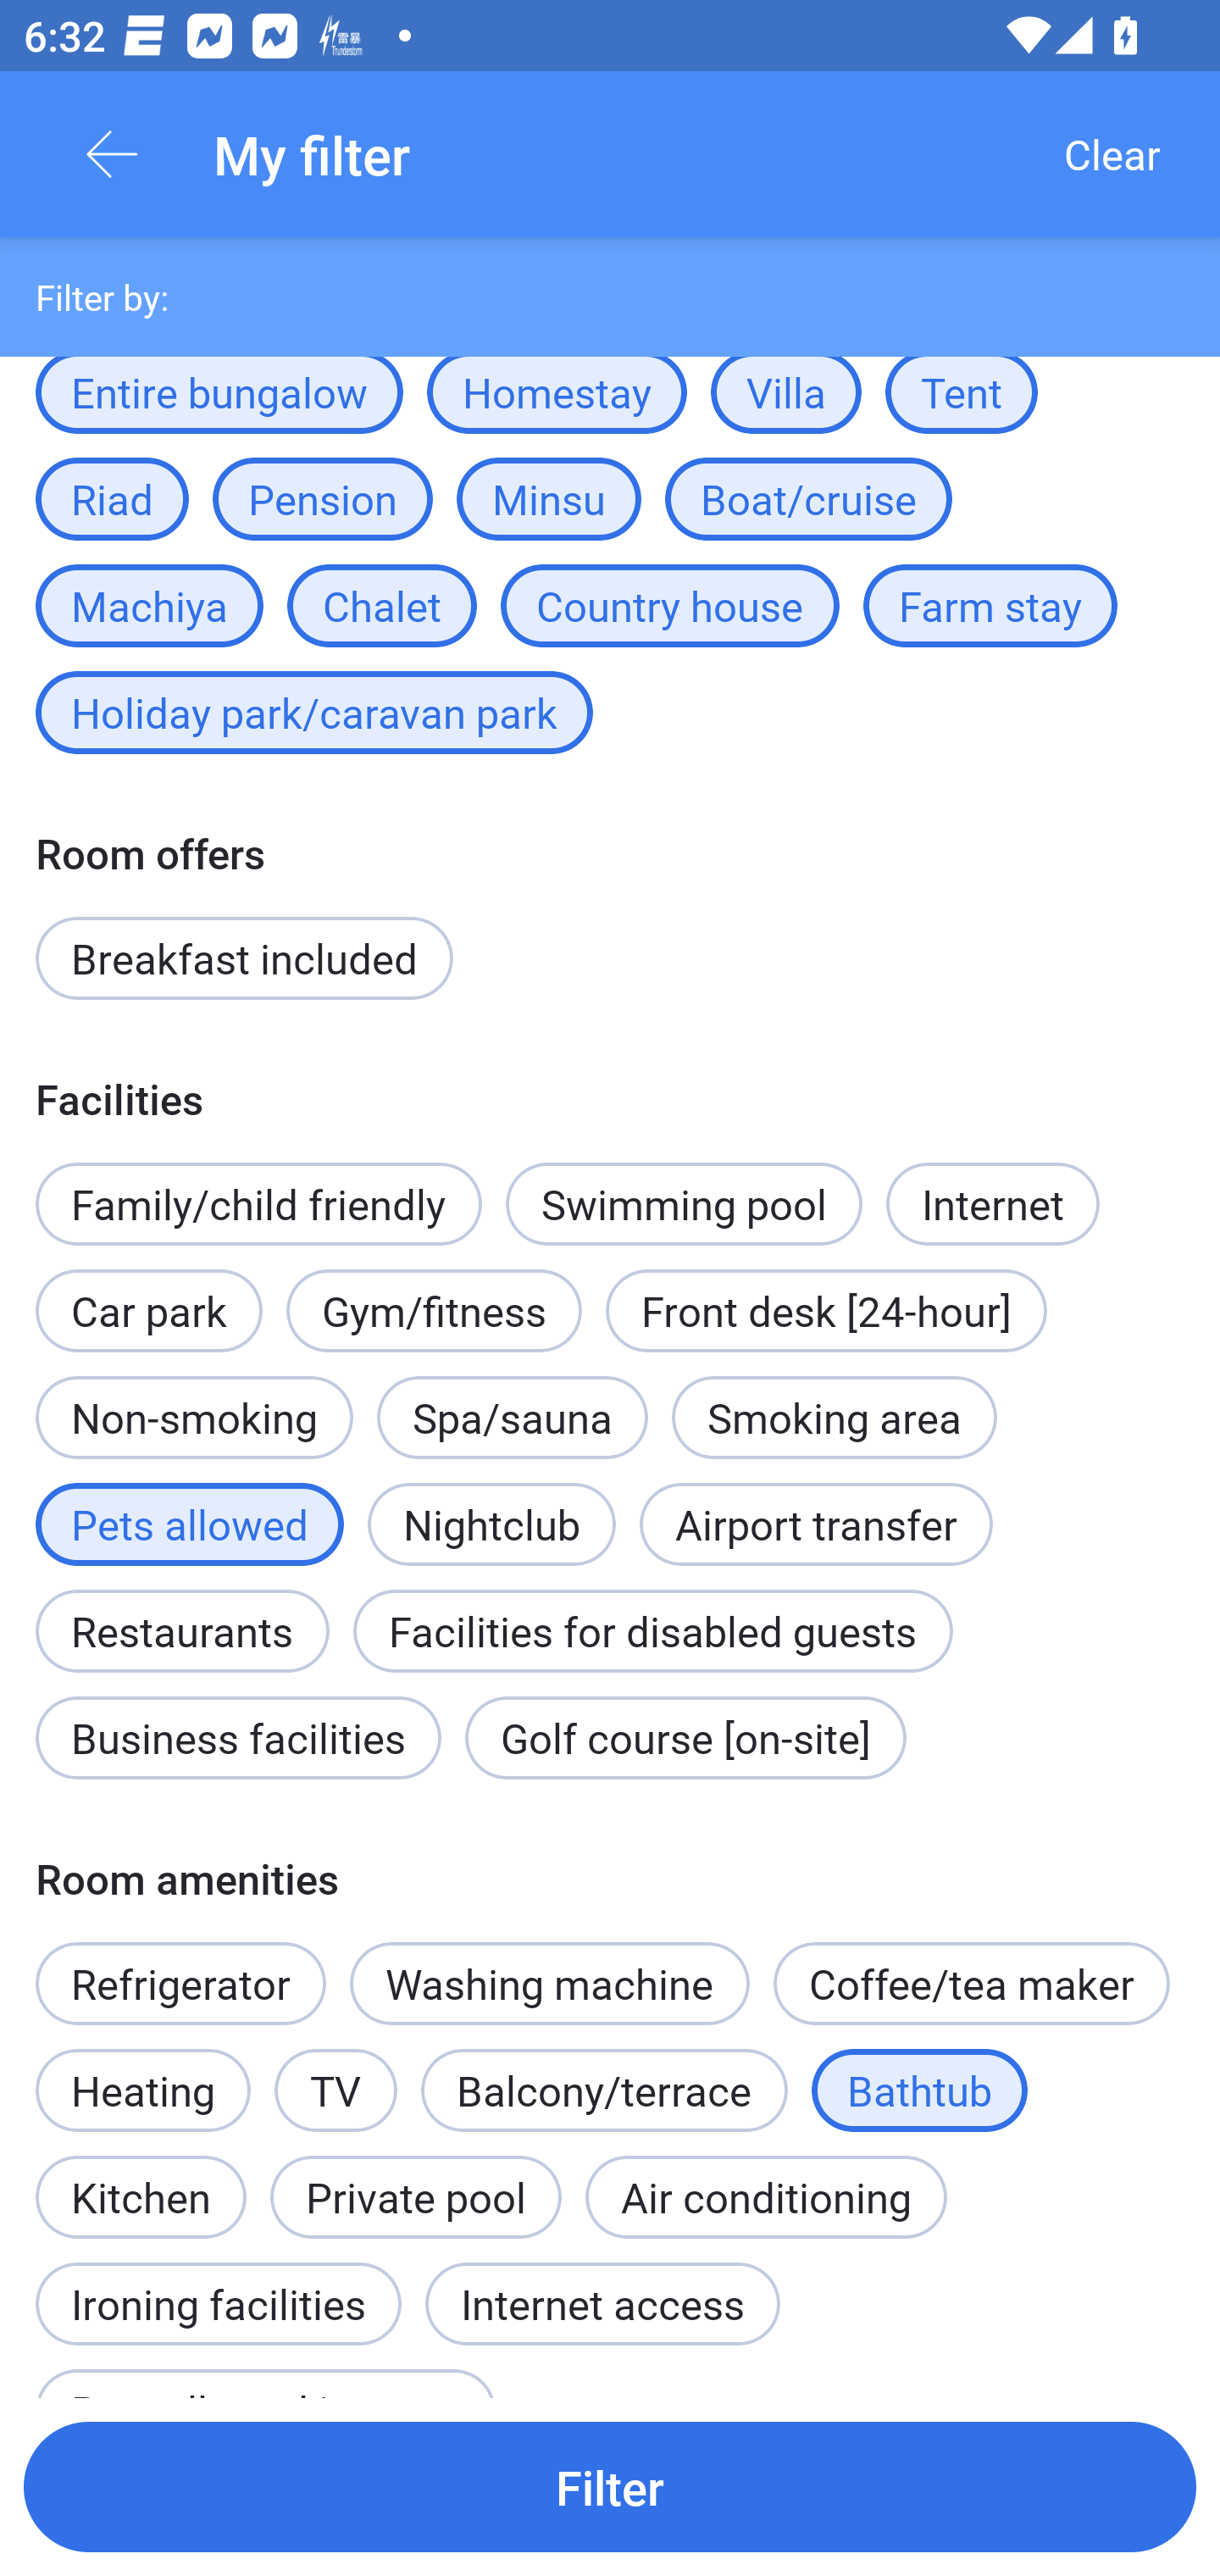  I want to click on Family/child friendly, so click(258, 1203).